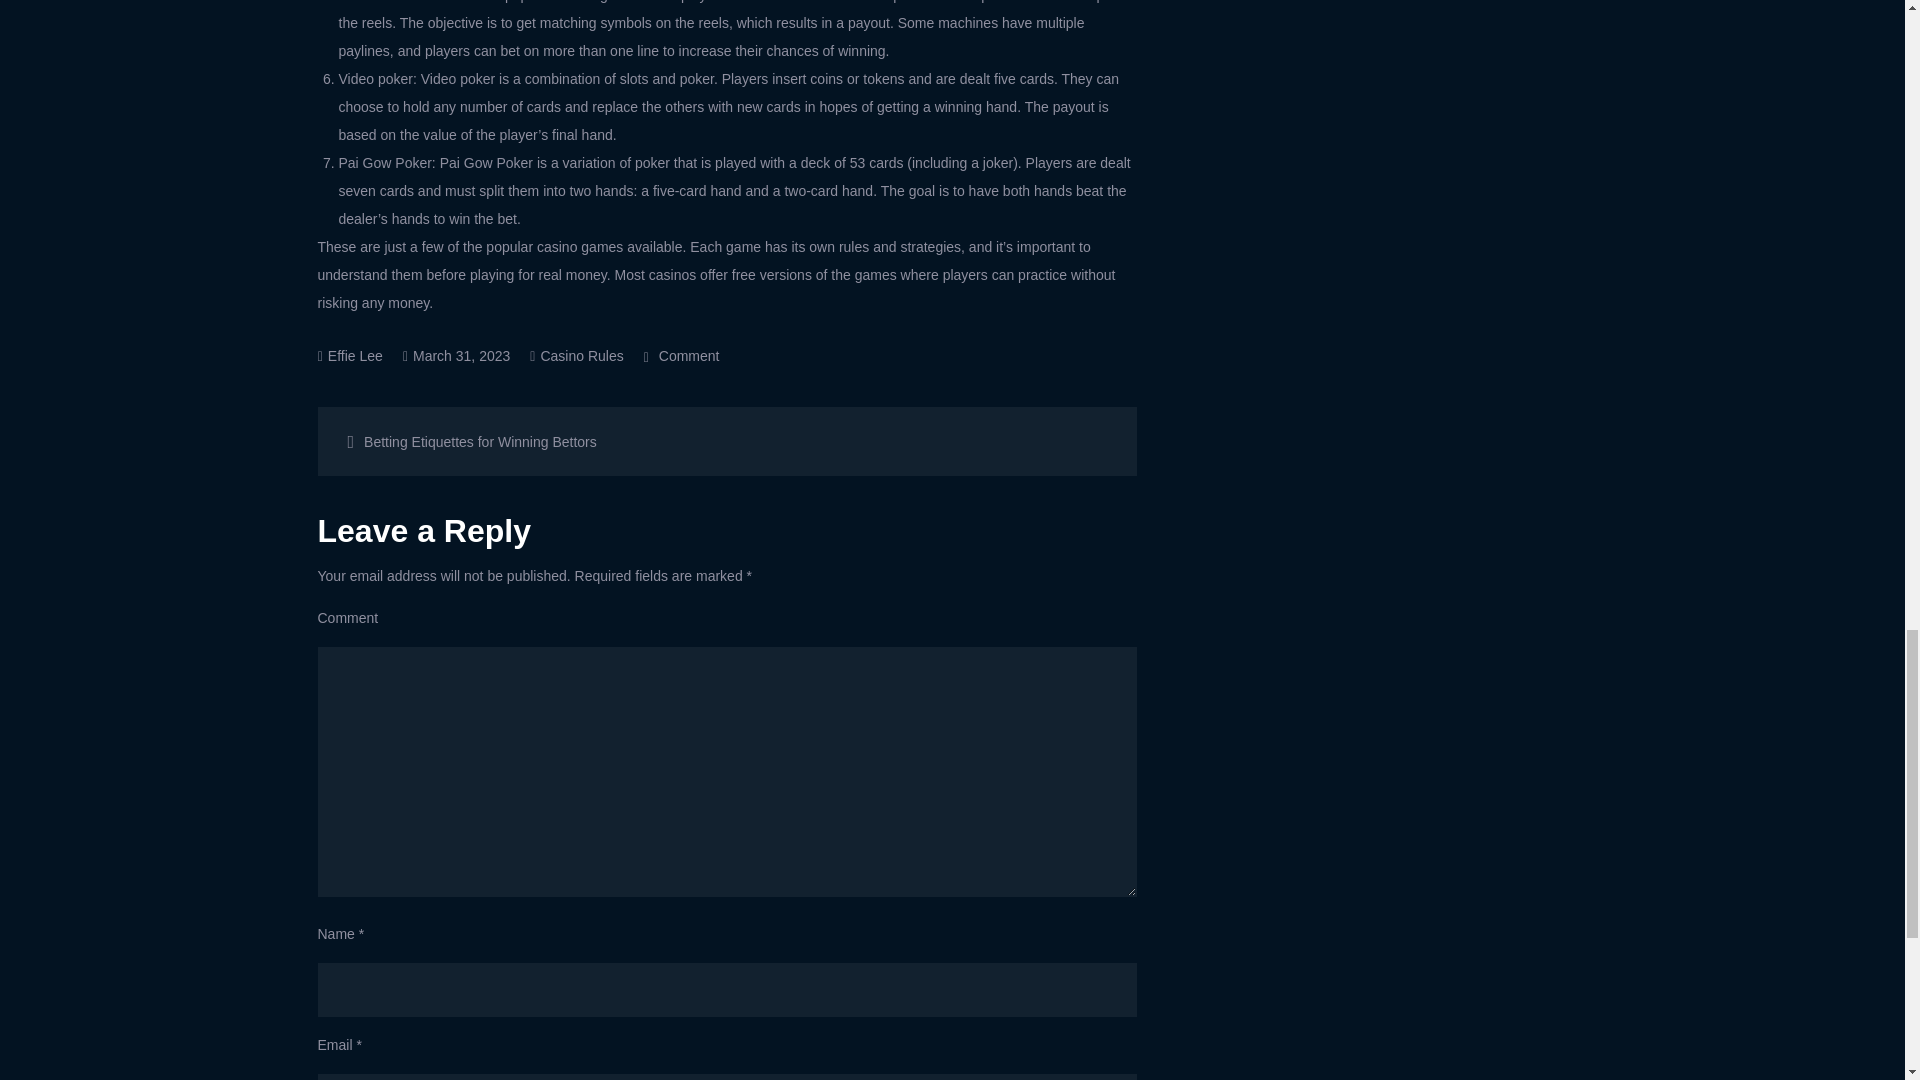 This screenshot has height=1080, width=1920. I want to click on March 31, 2023, so click(524, 440).